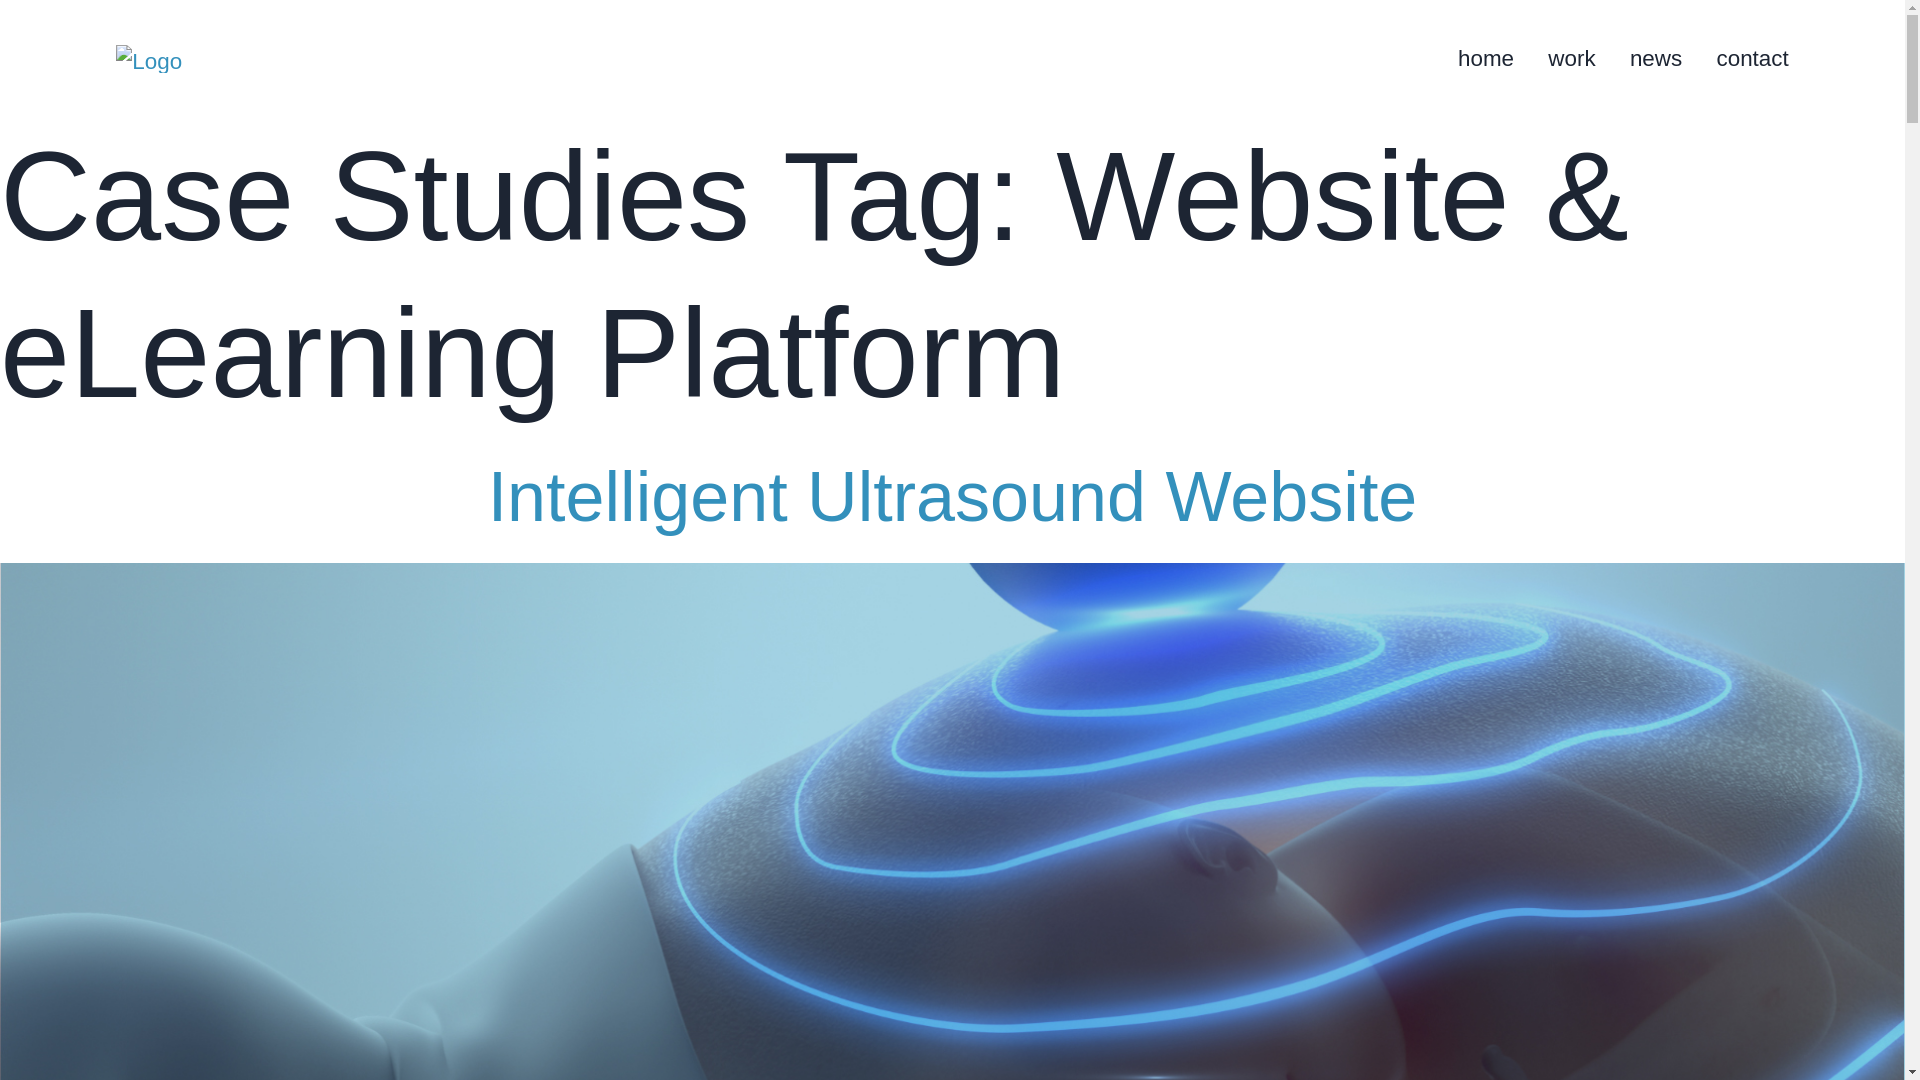 The width and height of the screenshot is (1920, 1080). What do you see at coordinates (1486, 58) in the screenshot?
I see `home` at bounding box center [1486, 58].